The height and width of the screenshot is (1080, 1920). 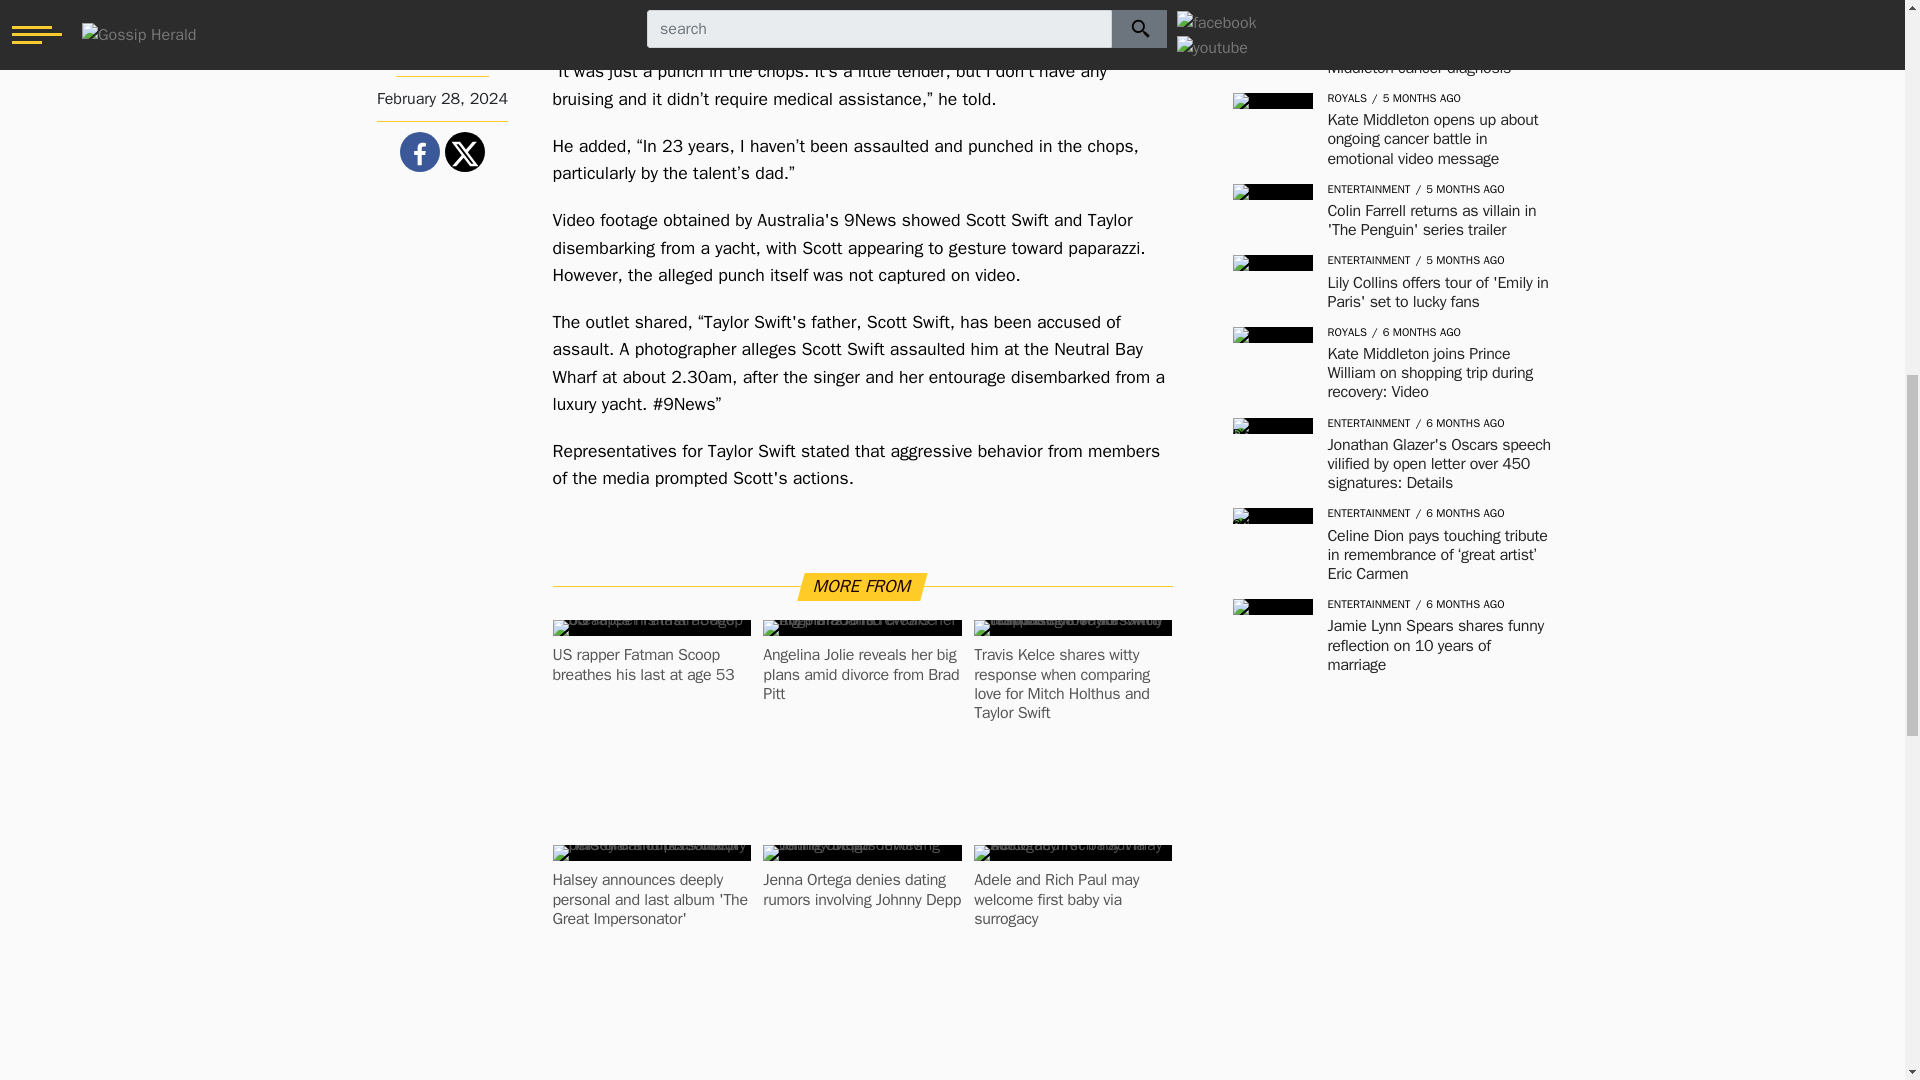 What do you see at coordinates (1072, 899) in the screenshot?
I see `Adele and Rich Paul may welcome first baby via surrogacy` at bounding box center [1072, 899].